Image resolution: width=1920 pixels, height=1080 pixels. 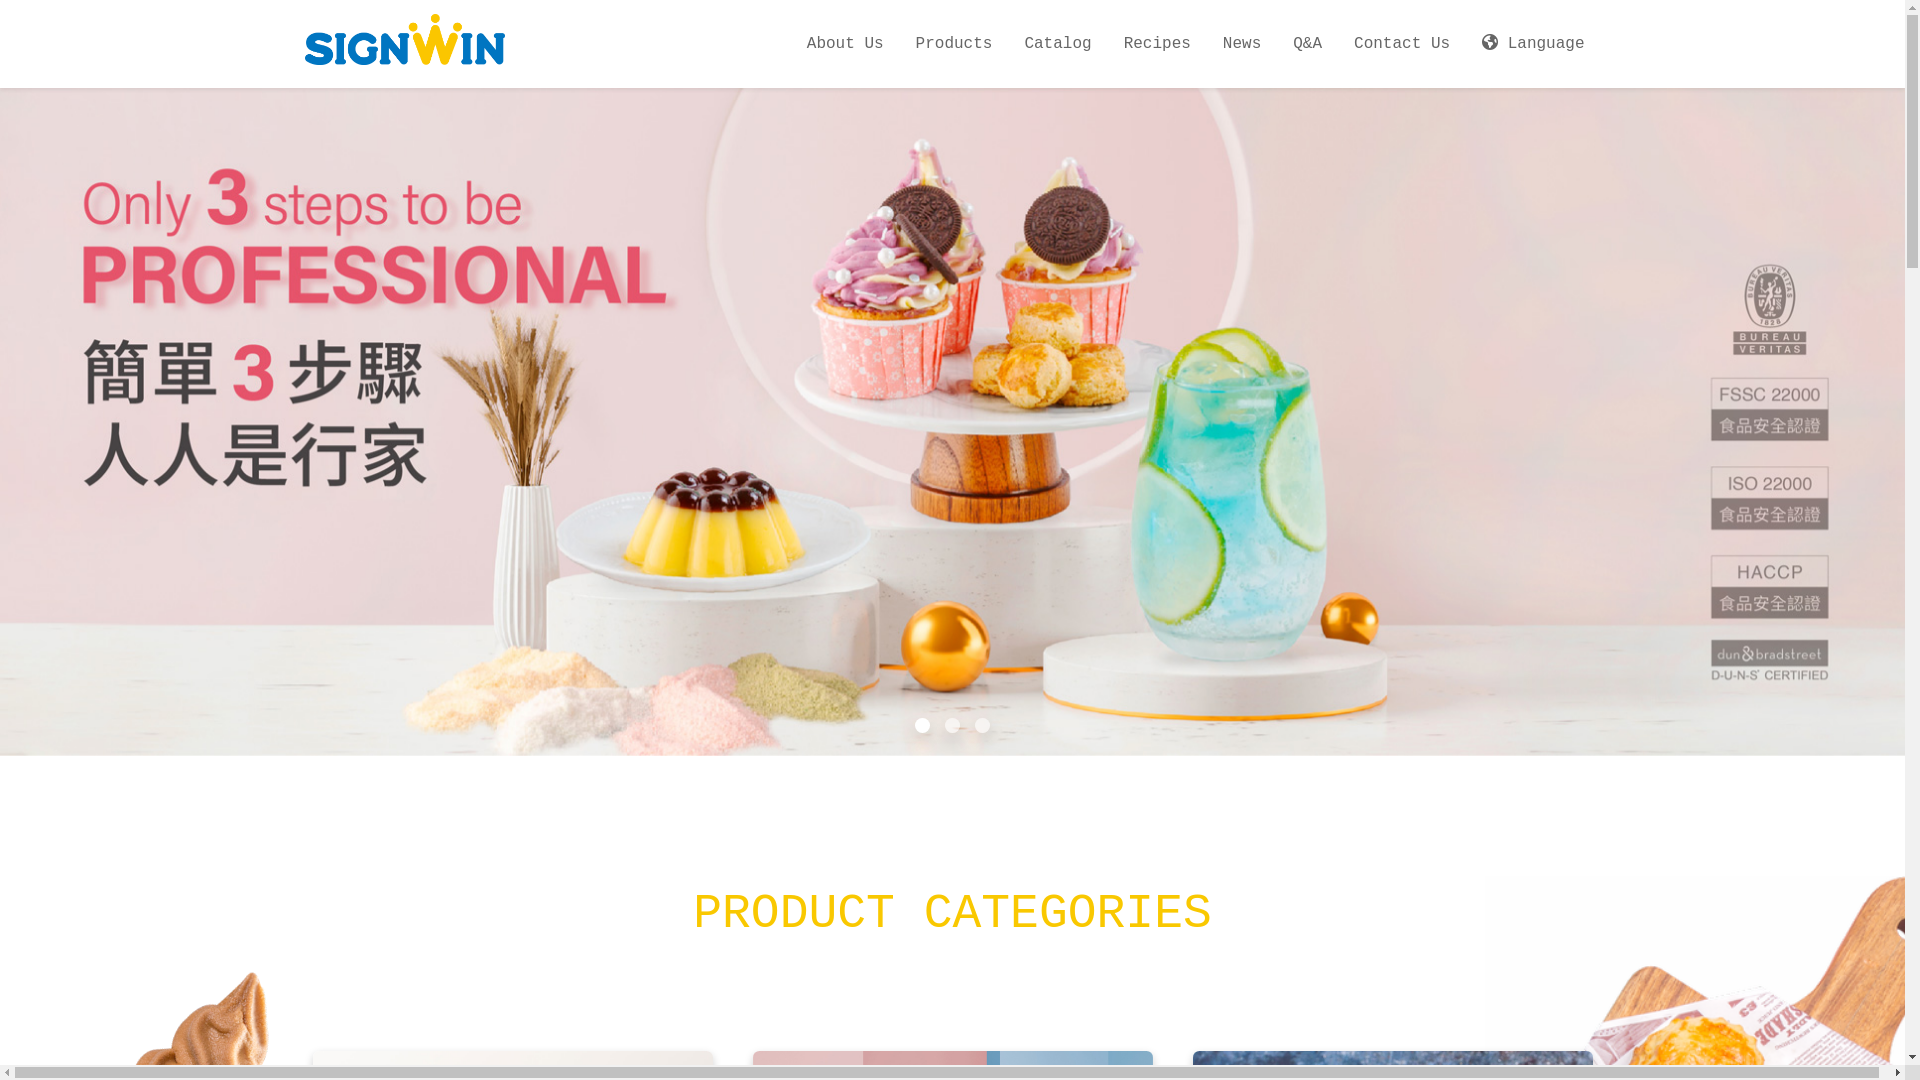 What do you see at coordinates (1058, 44) in the screenshot?
I see `Catalog` at bounding box center [1058, 44].